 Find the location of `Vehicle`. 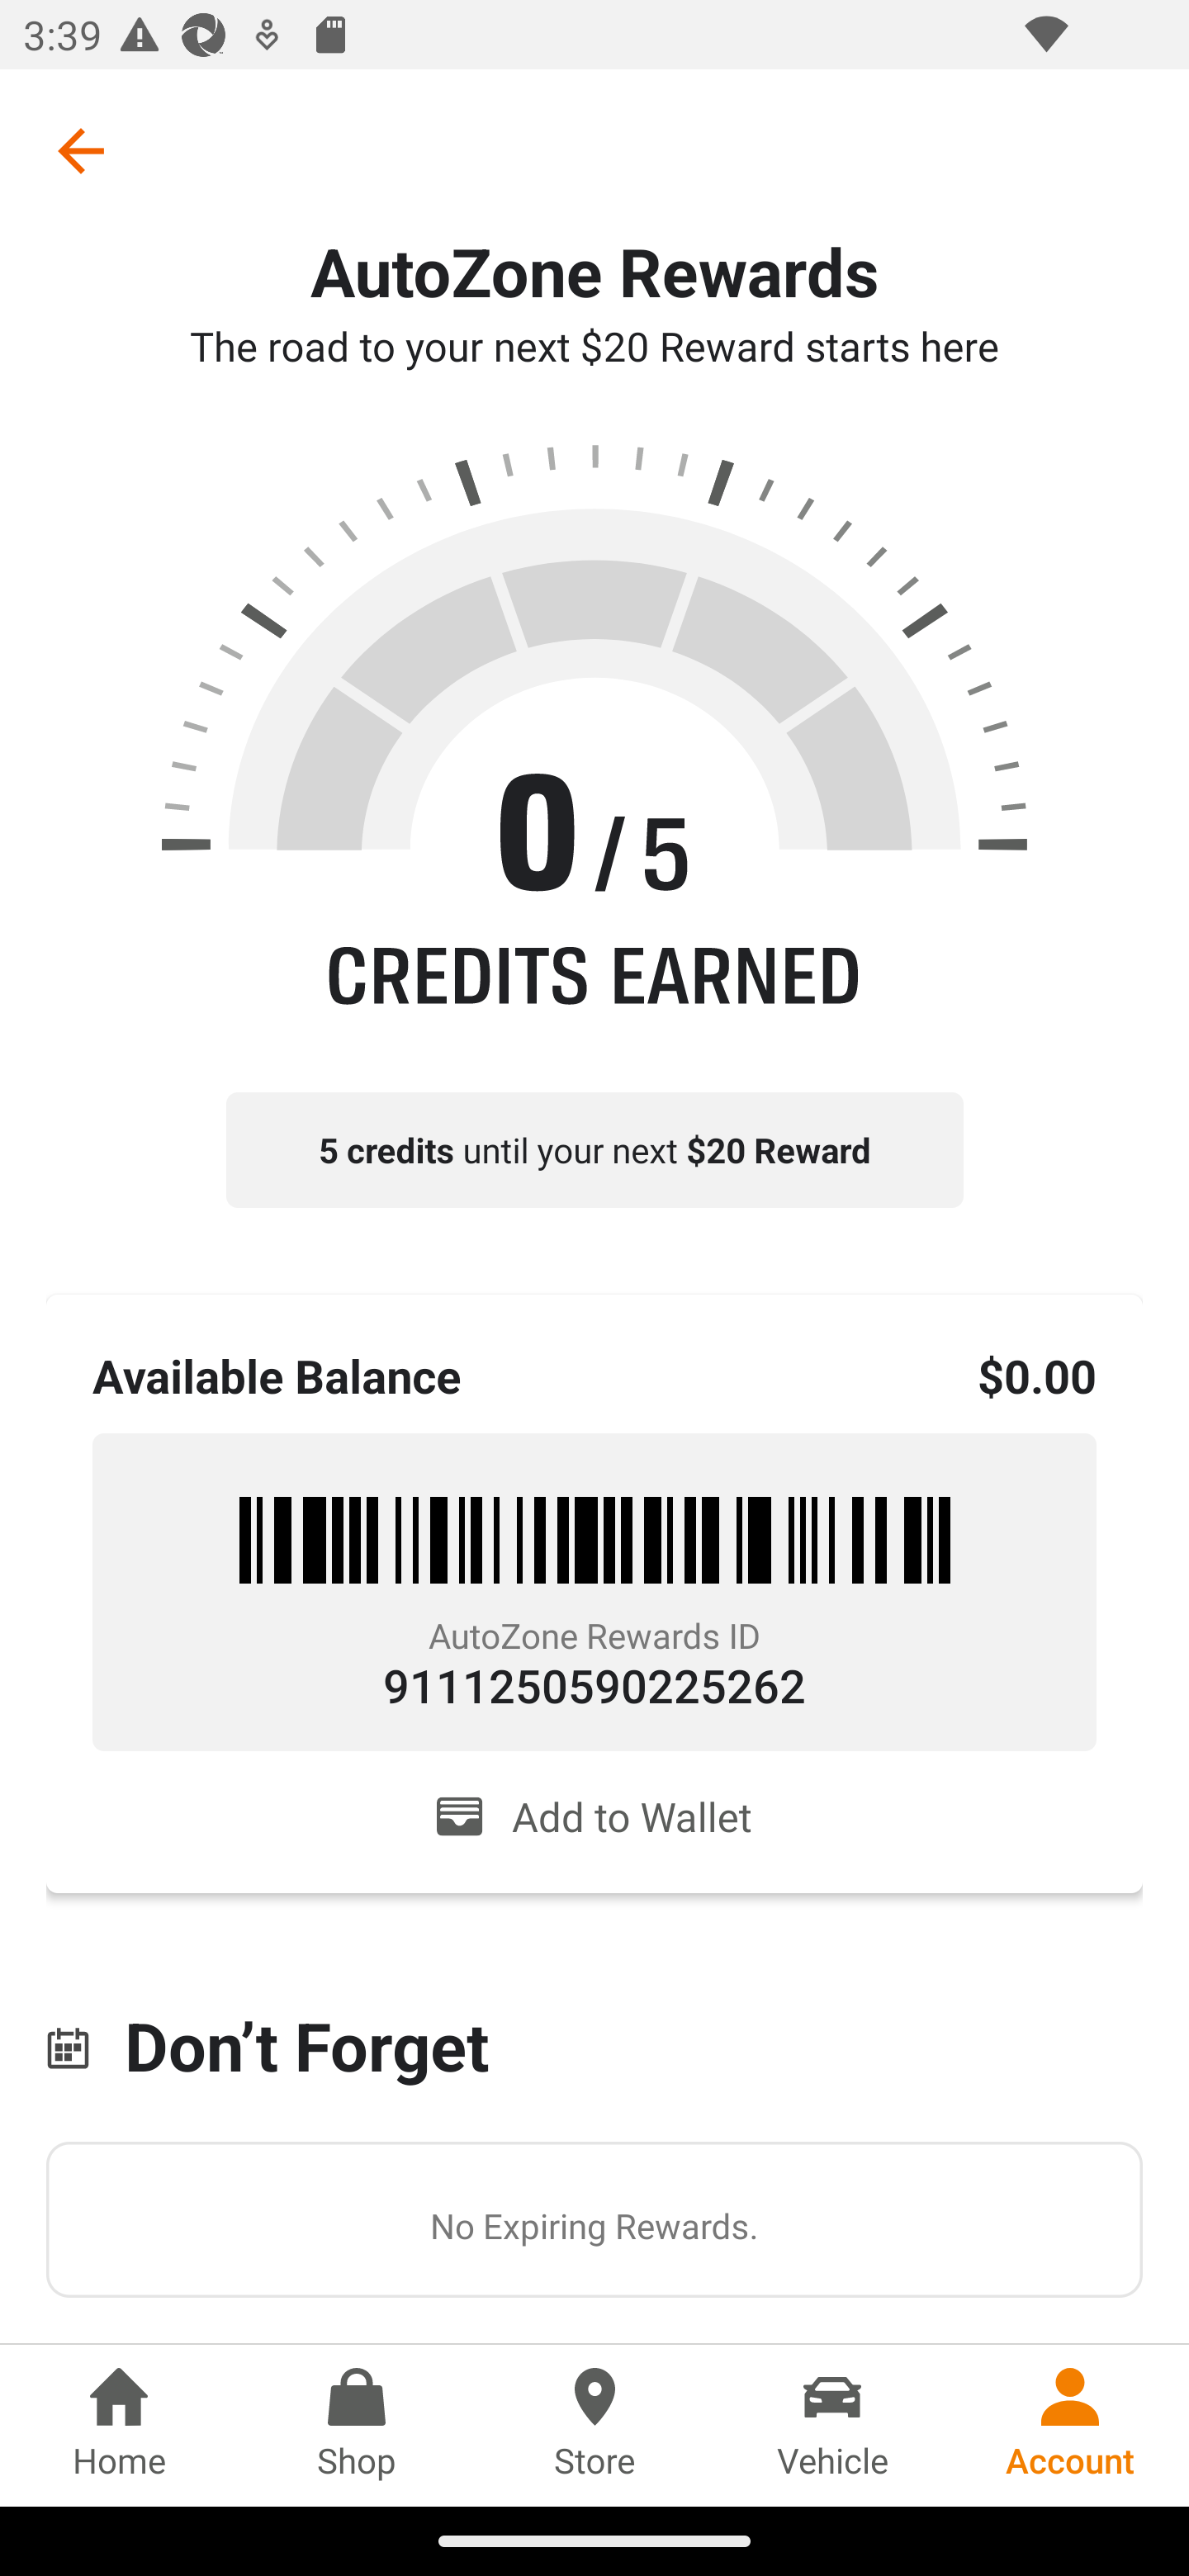

Vehicle is located at coordinates (832, 2425).